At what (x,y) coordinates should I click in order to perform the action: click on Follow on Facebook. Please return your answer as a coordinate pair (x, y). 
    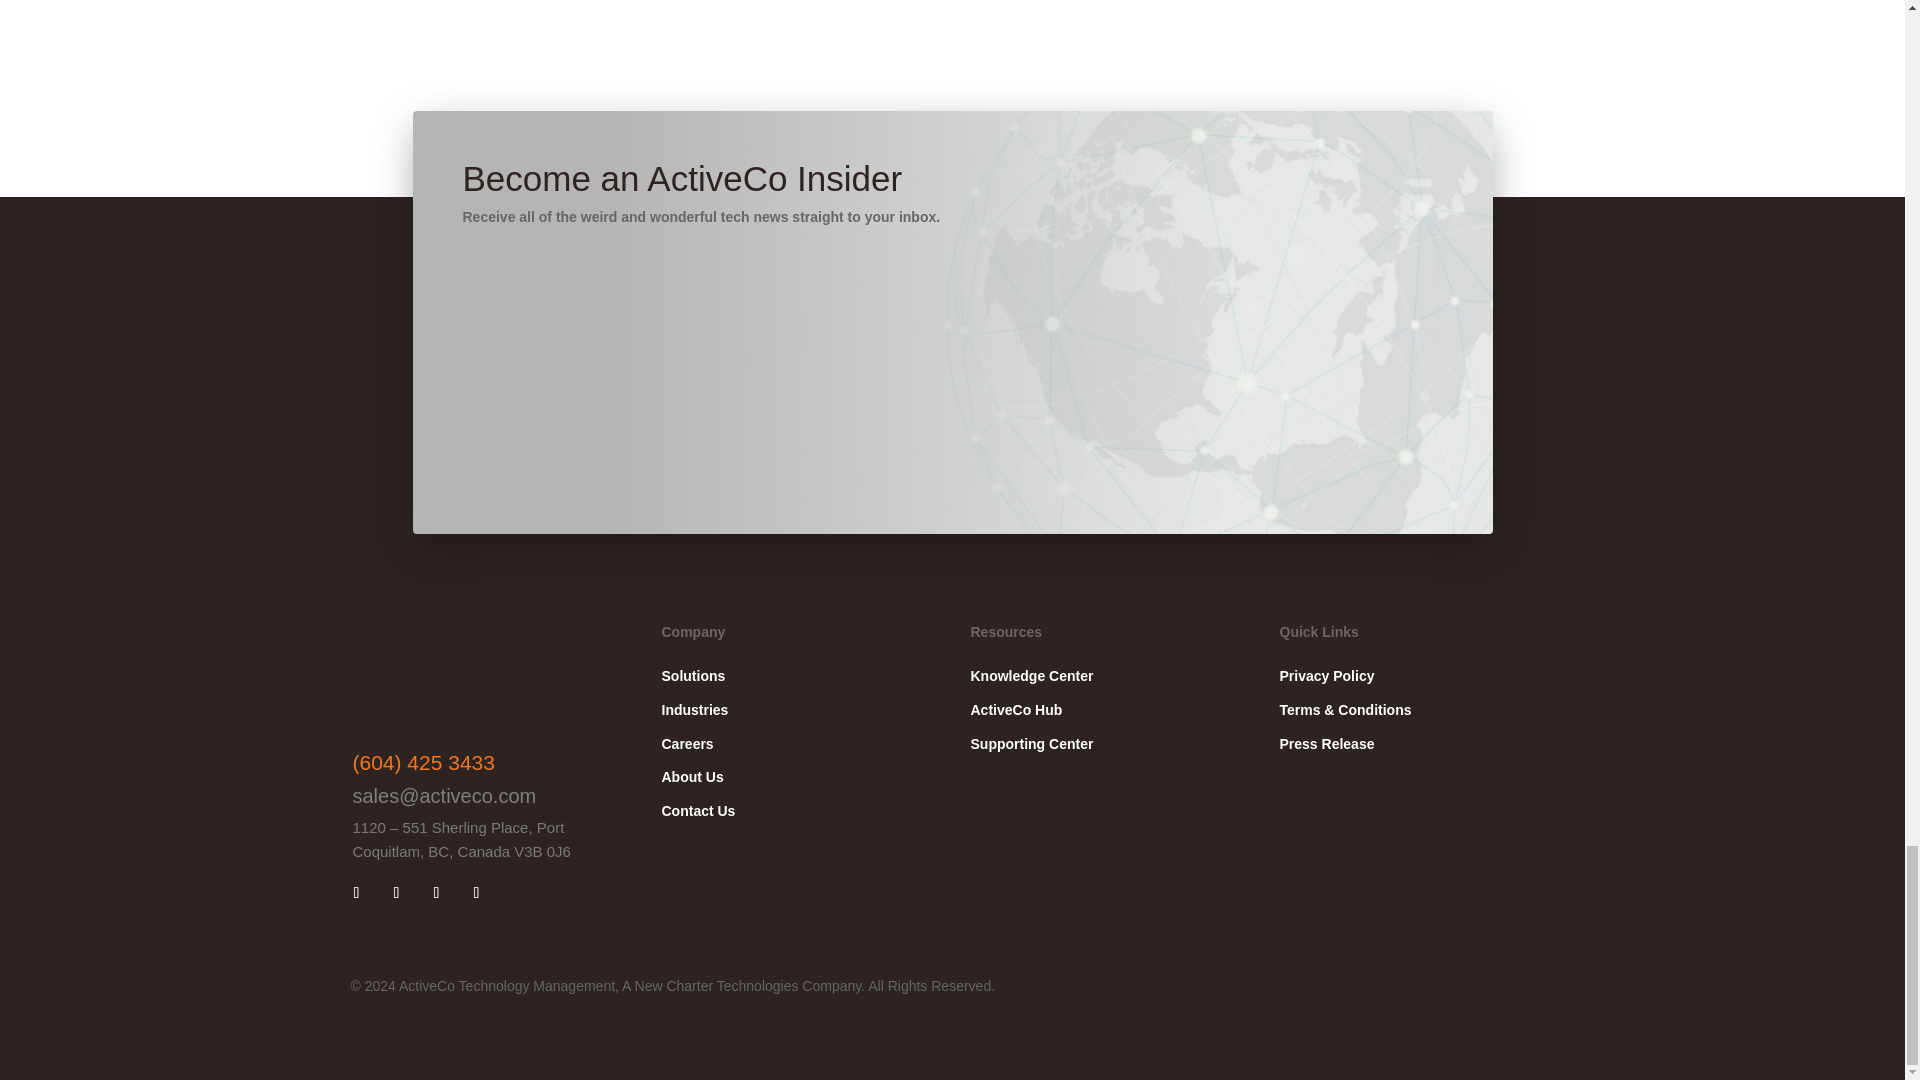
    Looking at the image, I should click on (396, 892).